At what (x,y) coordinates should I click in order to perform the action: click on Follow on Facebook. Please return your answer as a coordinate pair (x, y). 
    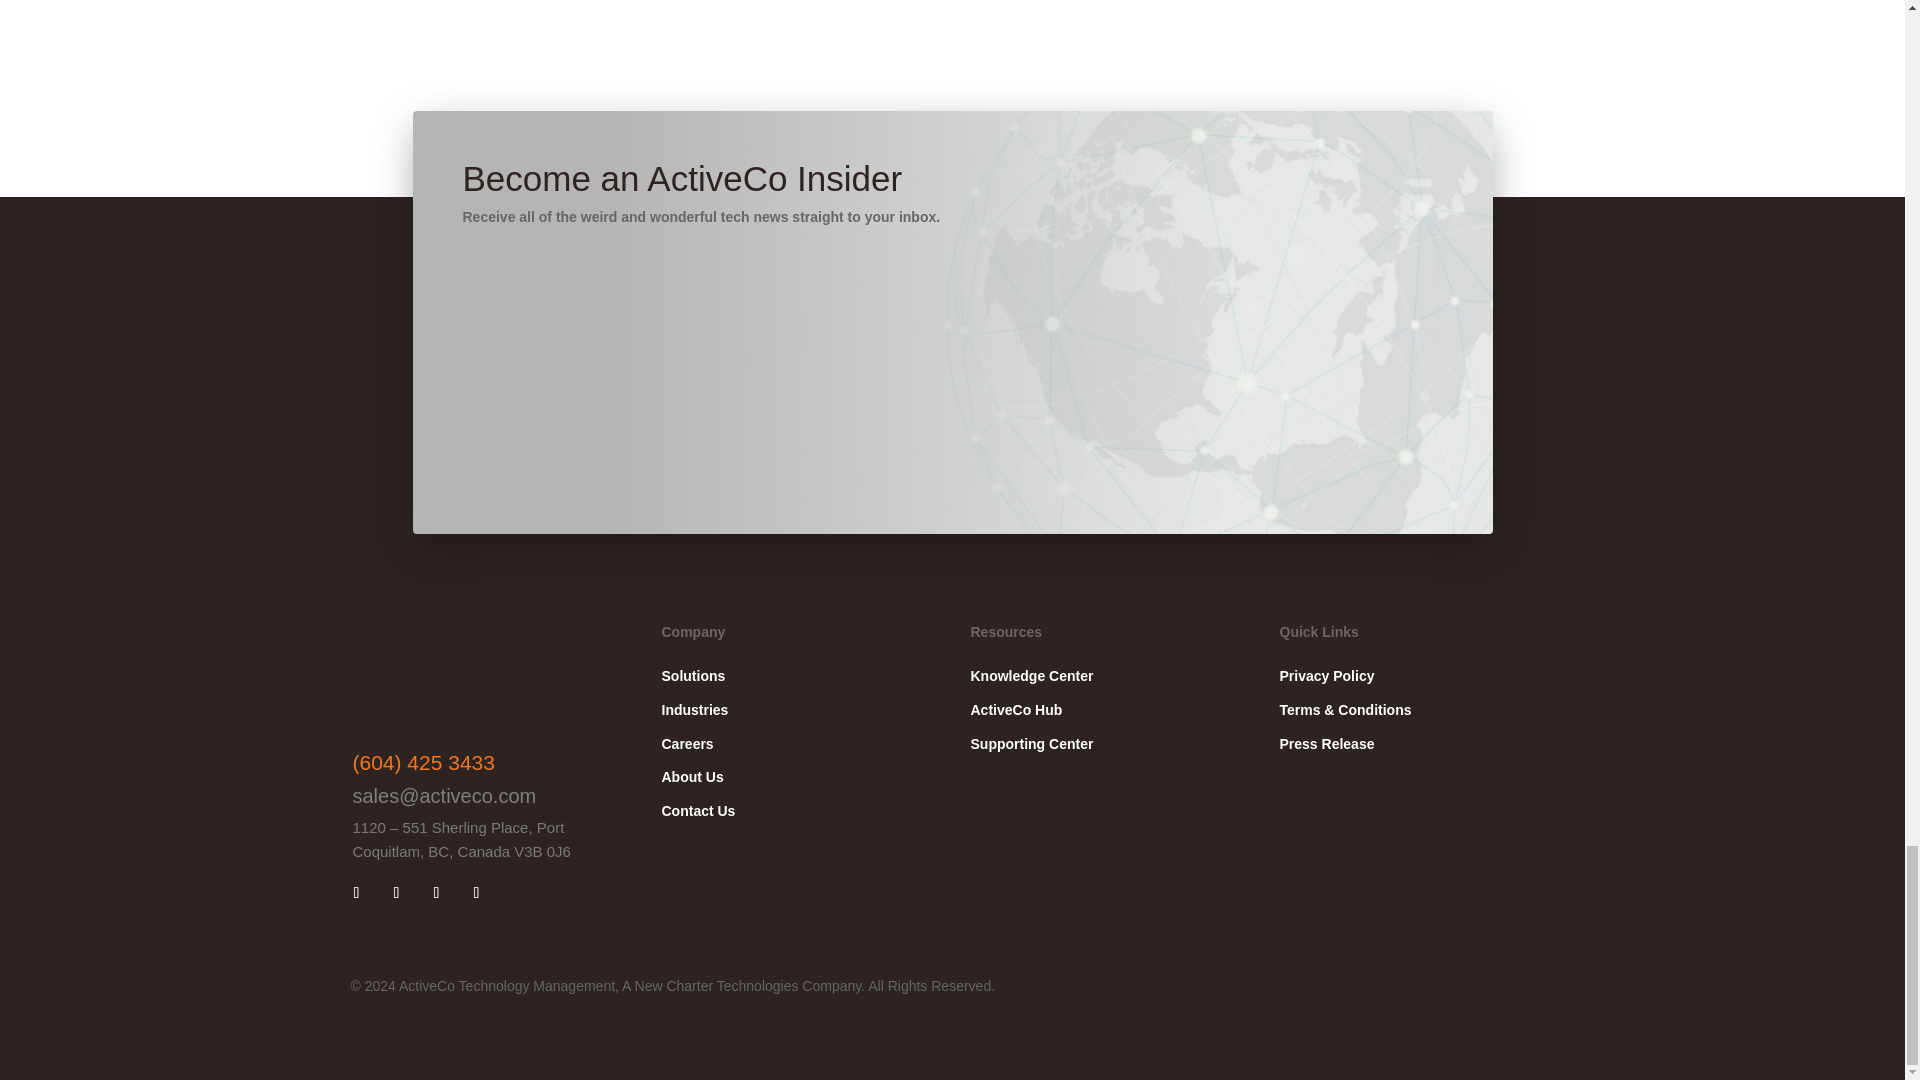
    Looking at the image, I should click on (396, 892).